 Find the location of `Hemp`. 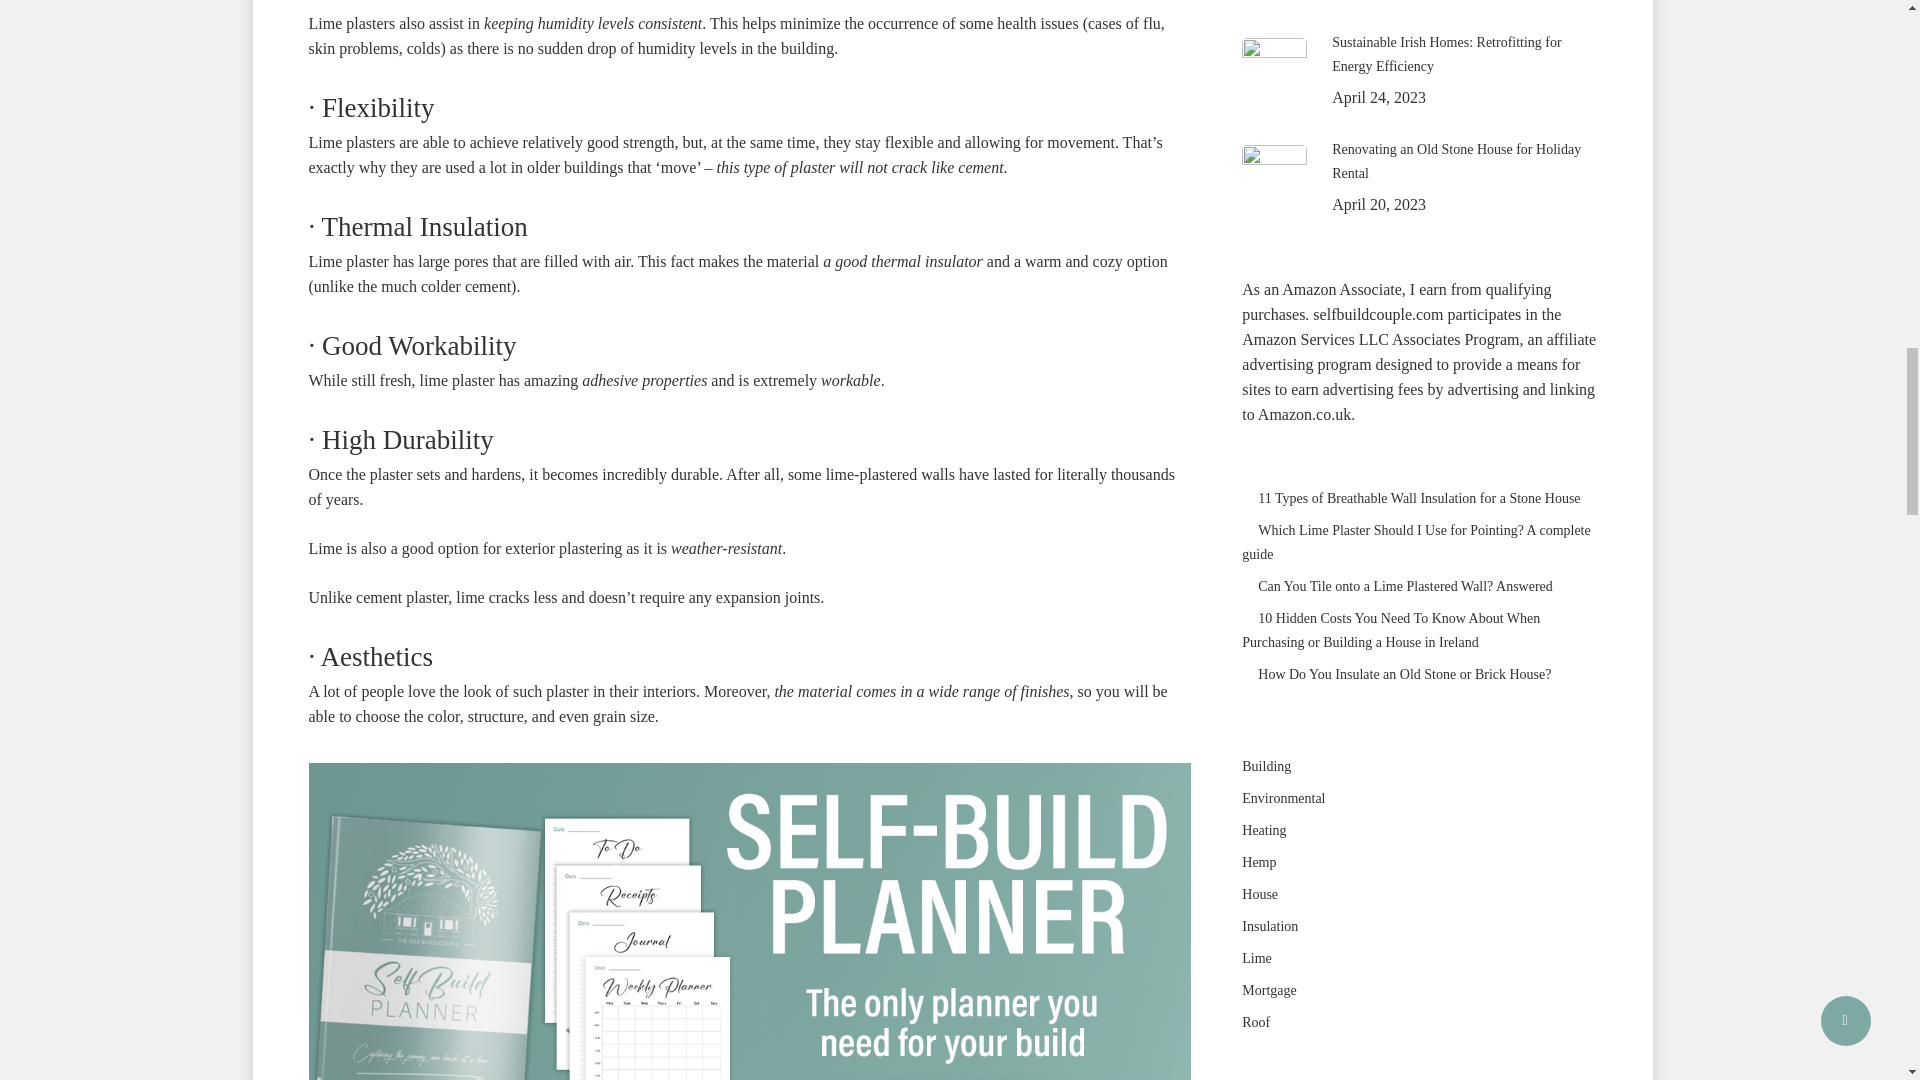

Hemp is located at coordinates (1418, 862).